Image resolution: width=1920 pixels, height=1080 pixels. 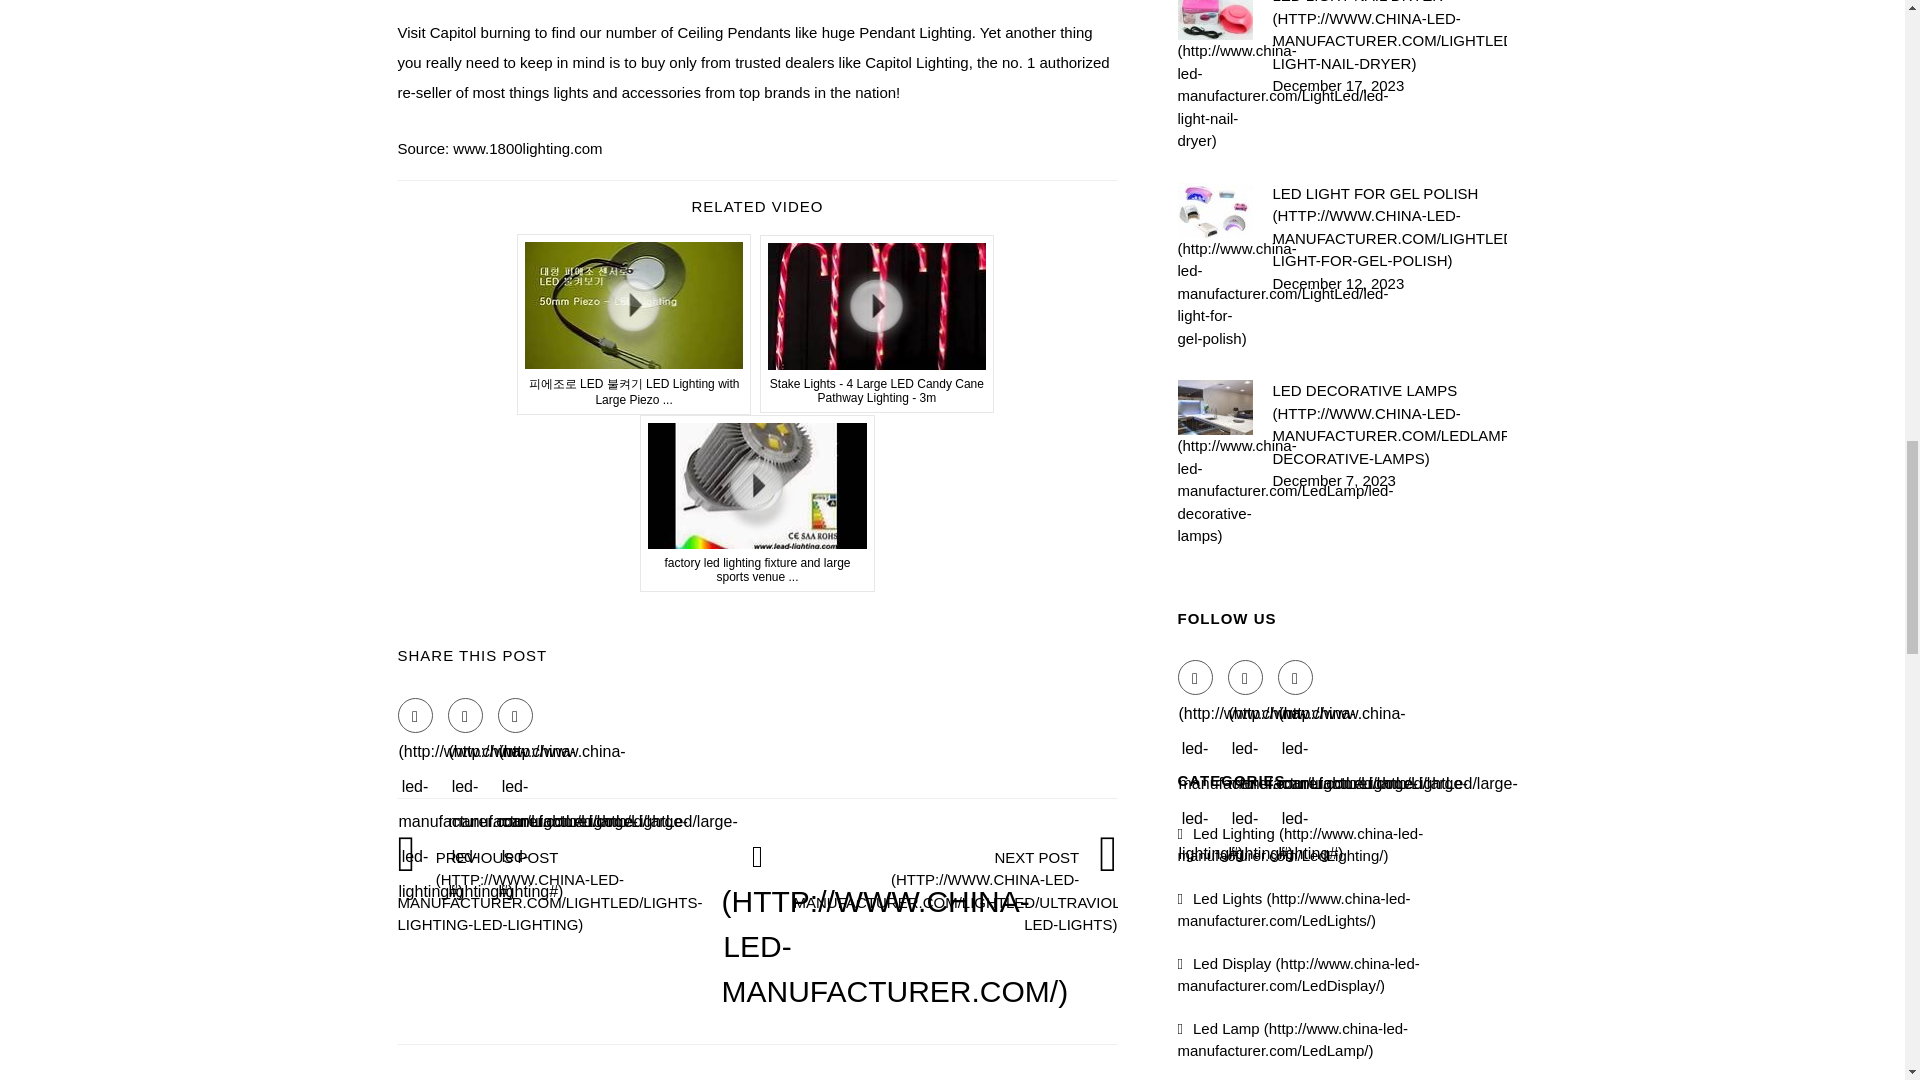 I want to click on PREVIOUS POST, so click(x=559, y=890).